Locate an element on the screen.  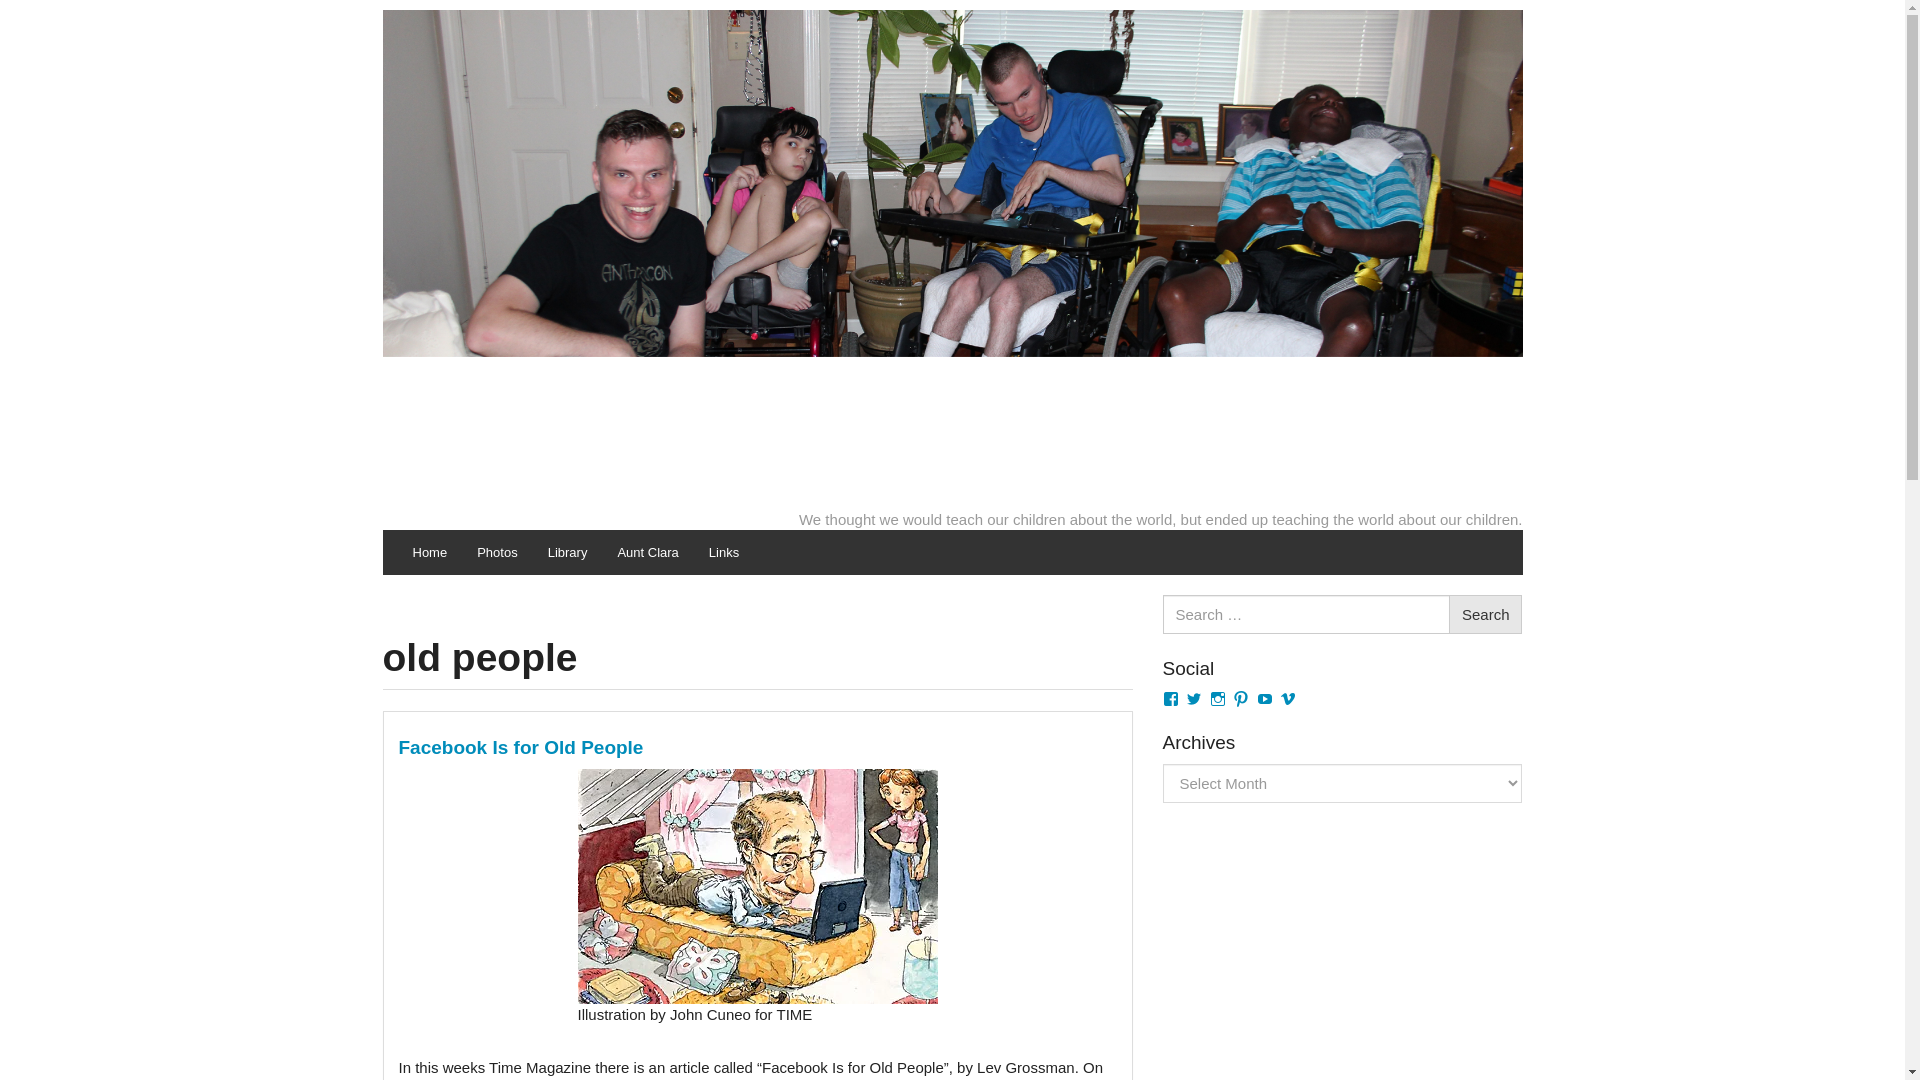
Library is located at coordinates (568, 552).